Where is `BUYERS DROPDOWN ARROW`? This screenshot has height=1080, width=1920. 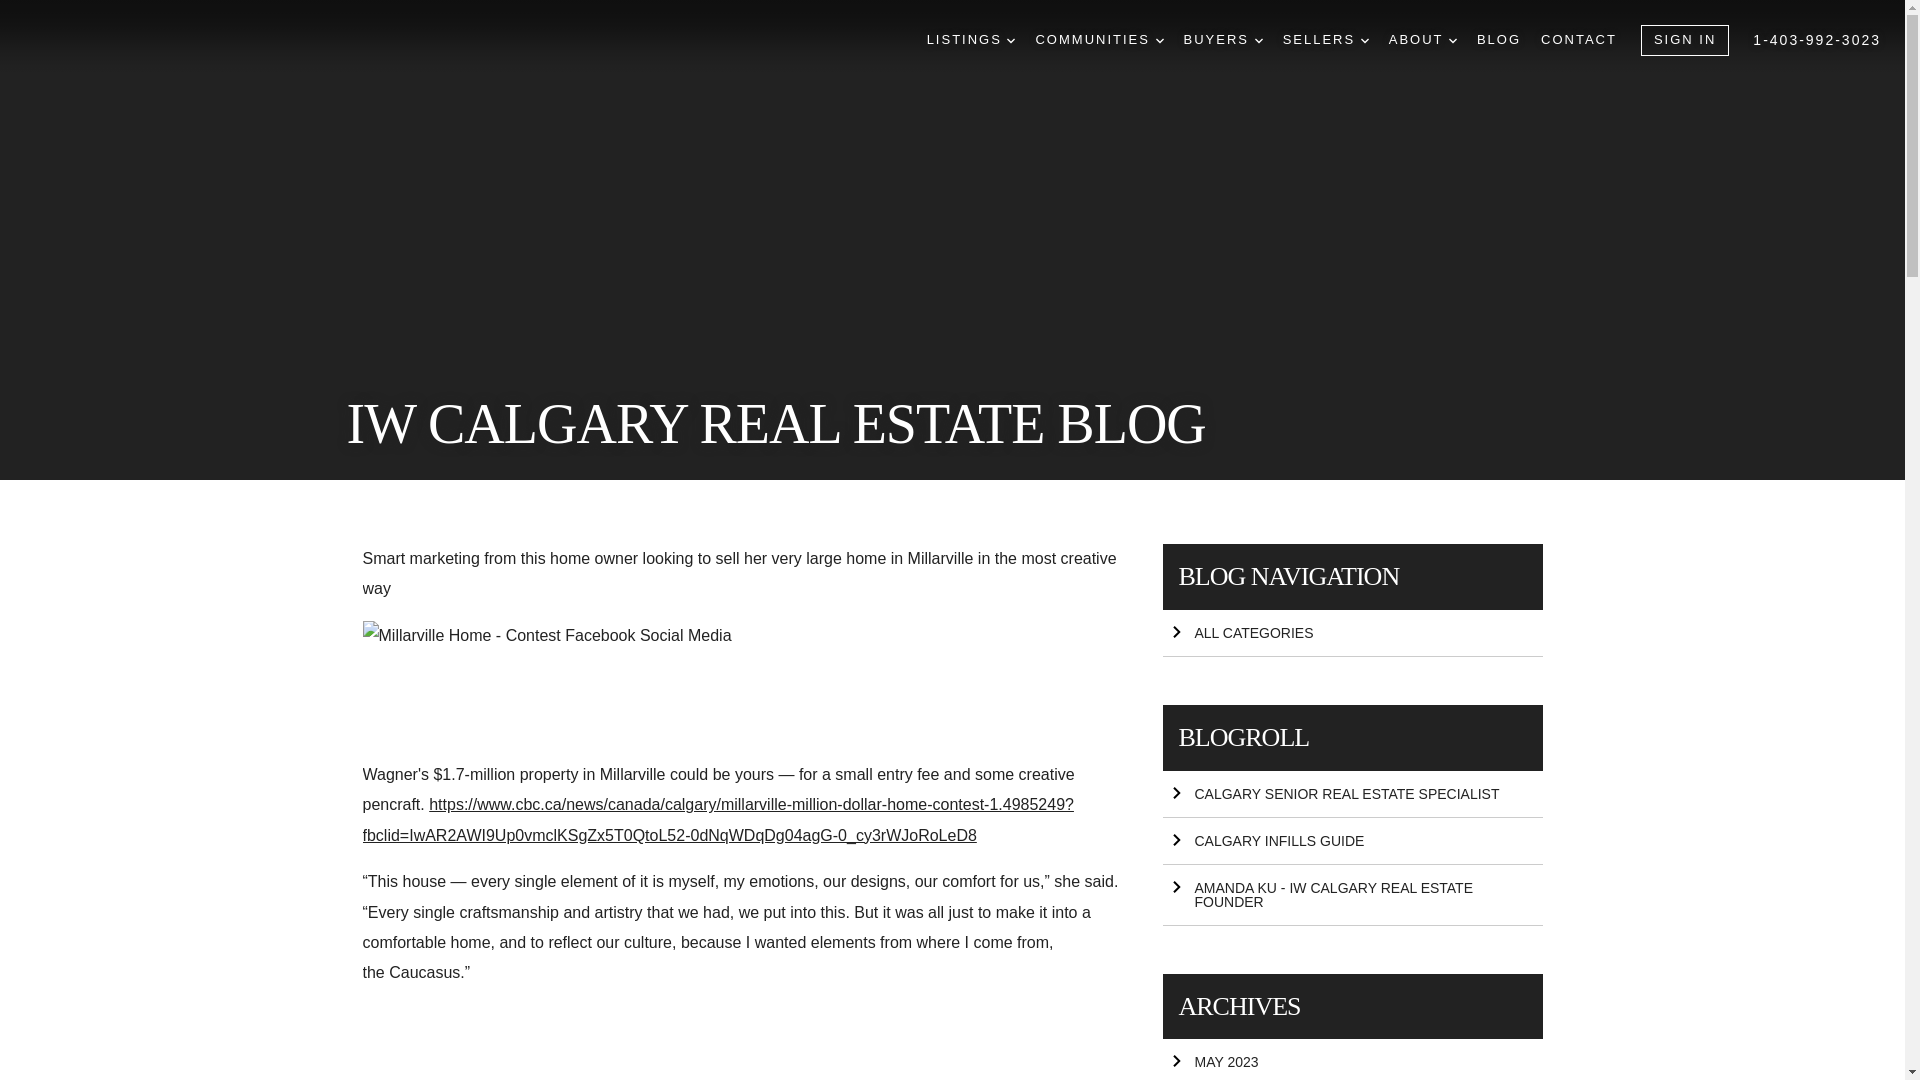
BUYERS DROPDOWN ARROW is located at coordinates (1224, 40).